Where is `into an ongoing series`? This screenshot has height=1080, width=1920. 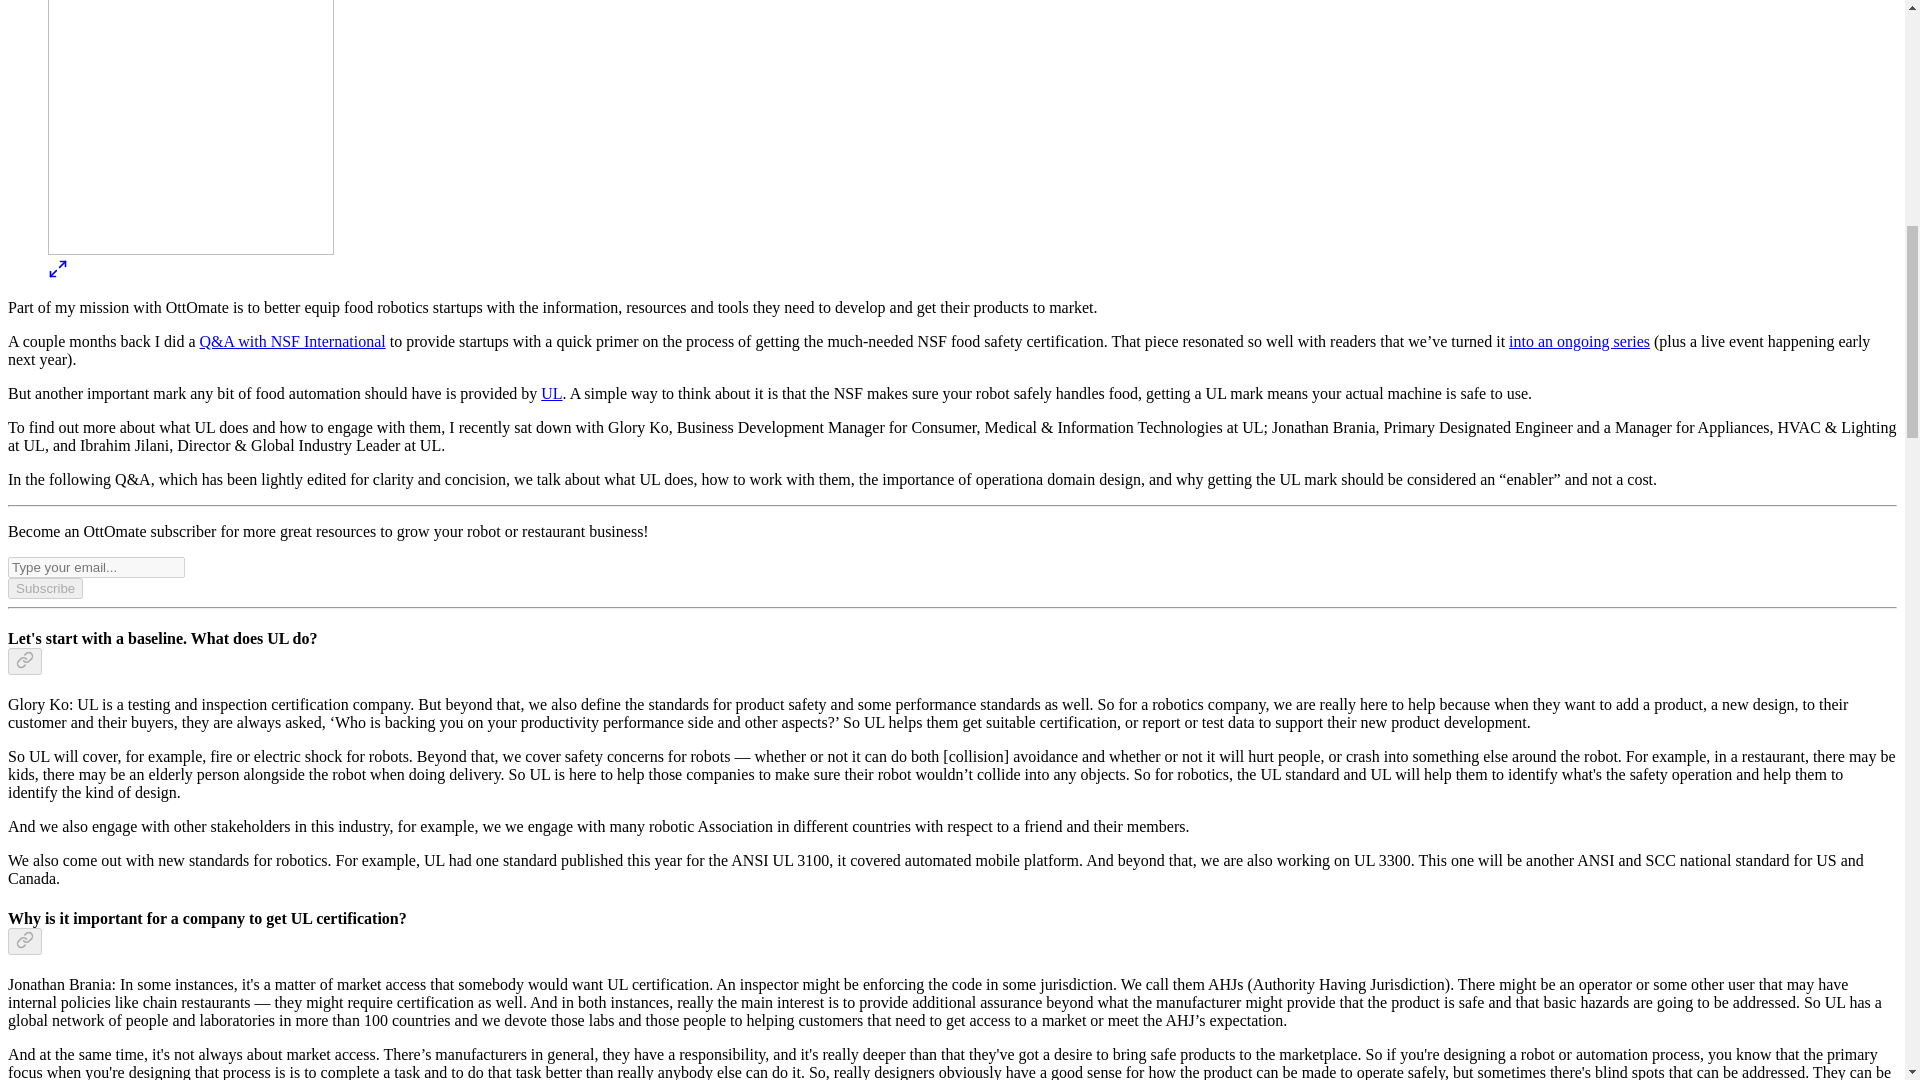 into an ongoing series is located at coordinates (1579, 340).